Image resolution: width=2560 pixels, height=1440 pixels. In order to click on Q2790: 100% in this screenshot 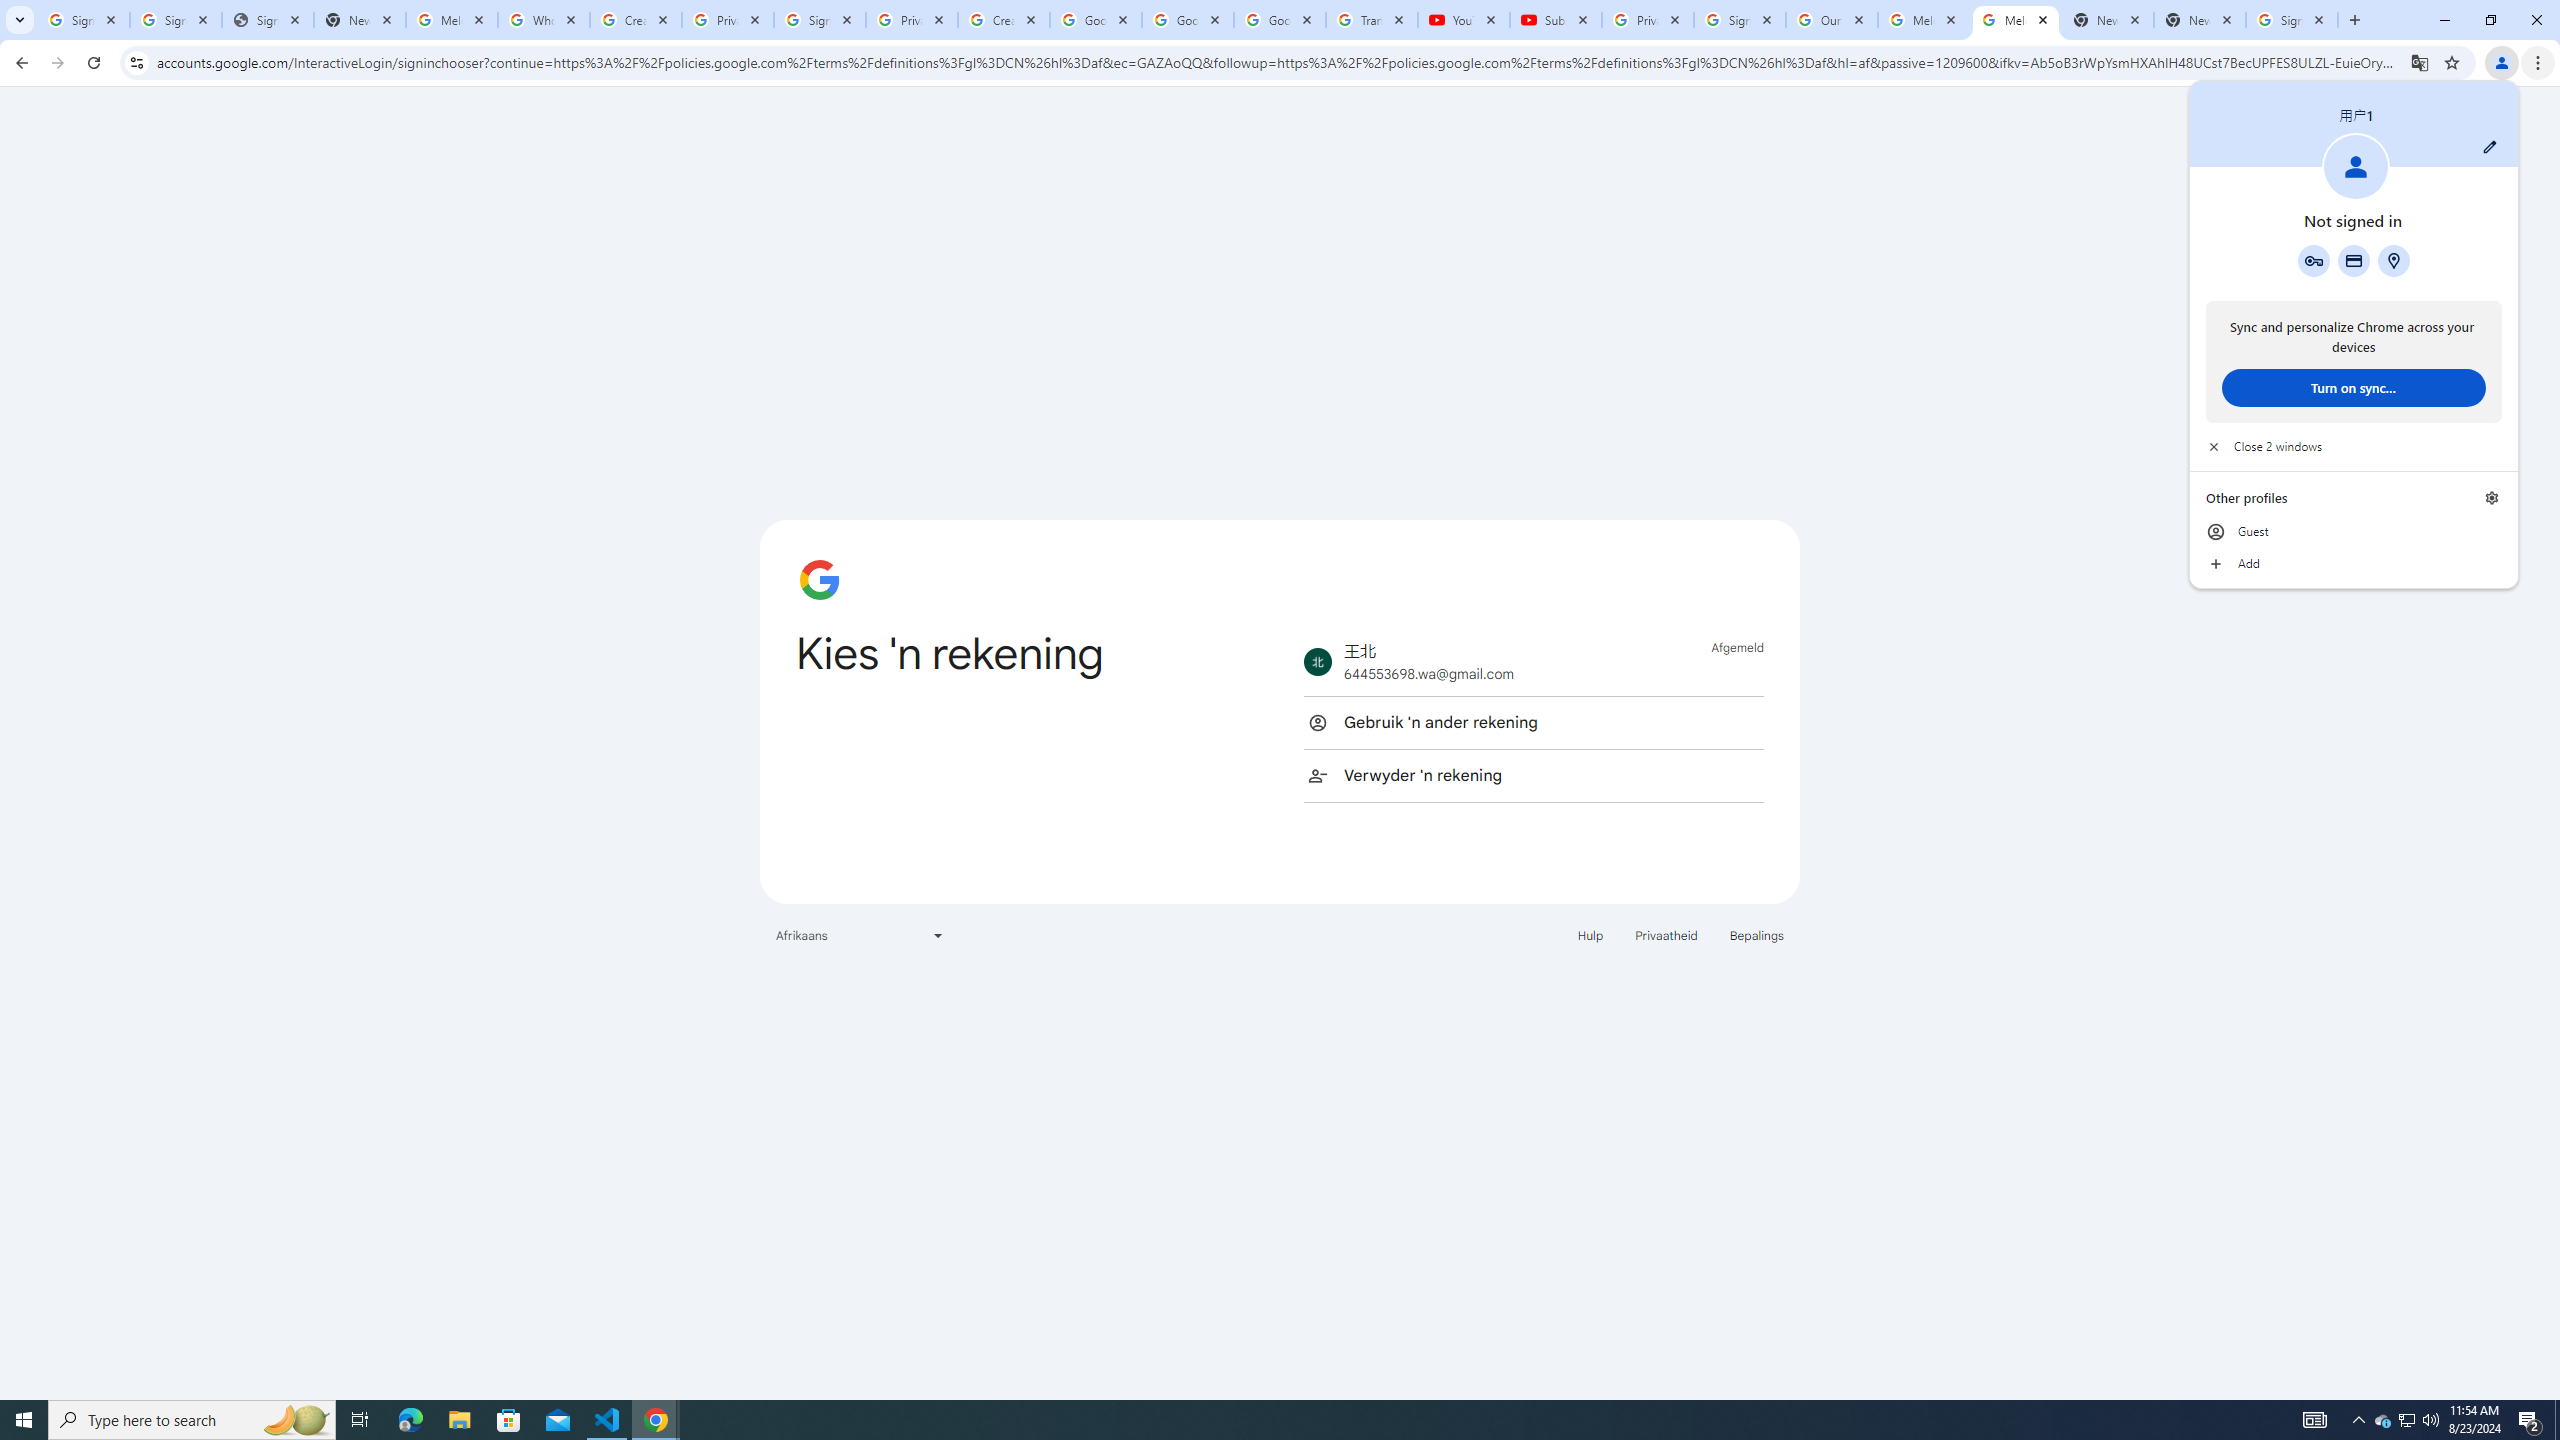, I will do `click(2430, 1420)`.